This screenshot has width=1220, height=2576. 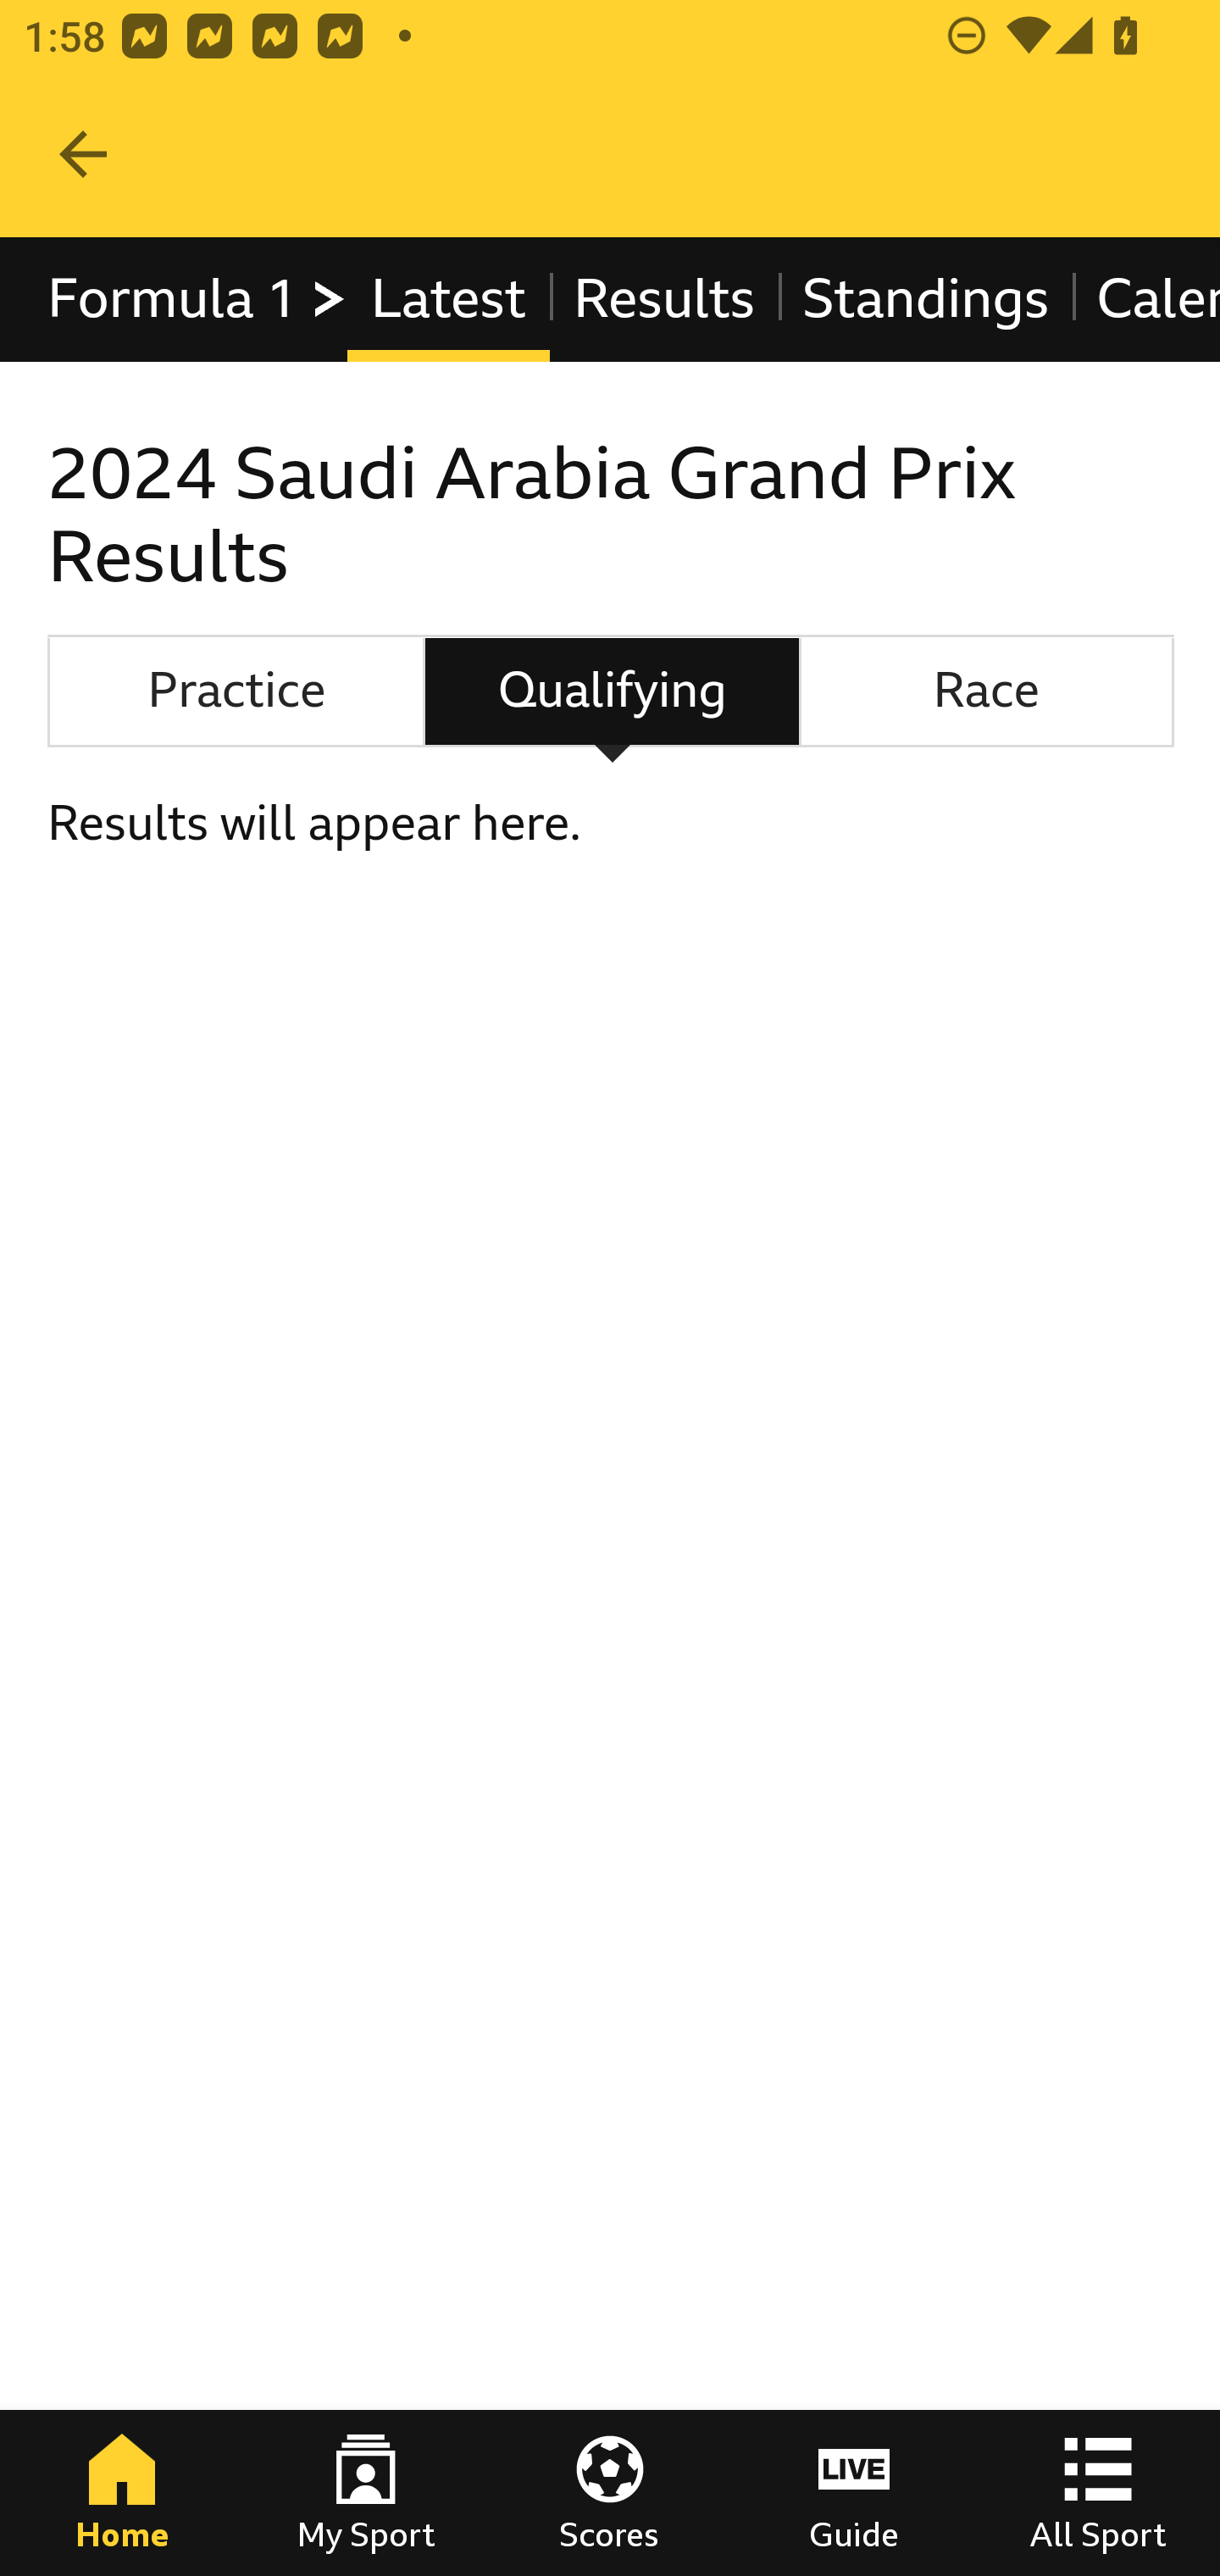 What do you see at coordinates (1098, 2493) in the screenshot?
I see `All Sport` at bounding box center [1098, 2493].